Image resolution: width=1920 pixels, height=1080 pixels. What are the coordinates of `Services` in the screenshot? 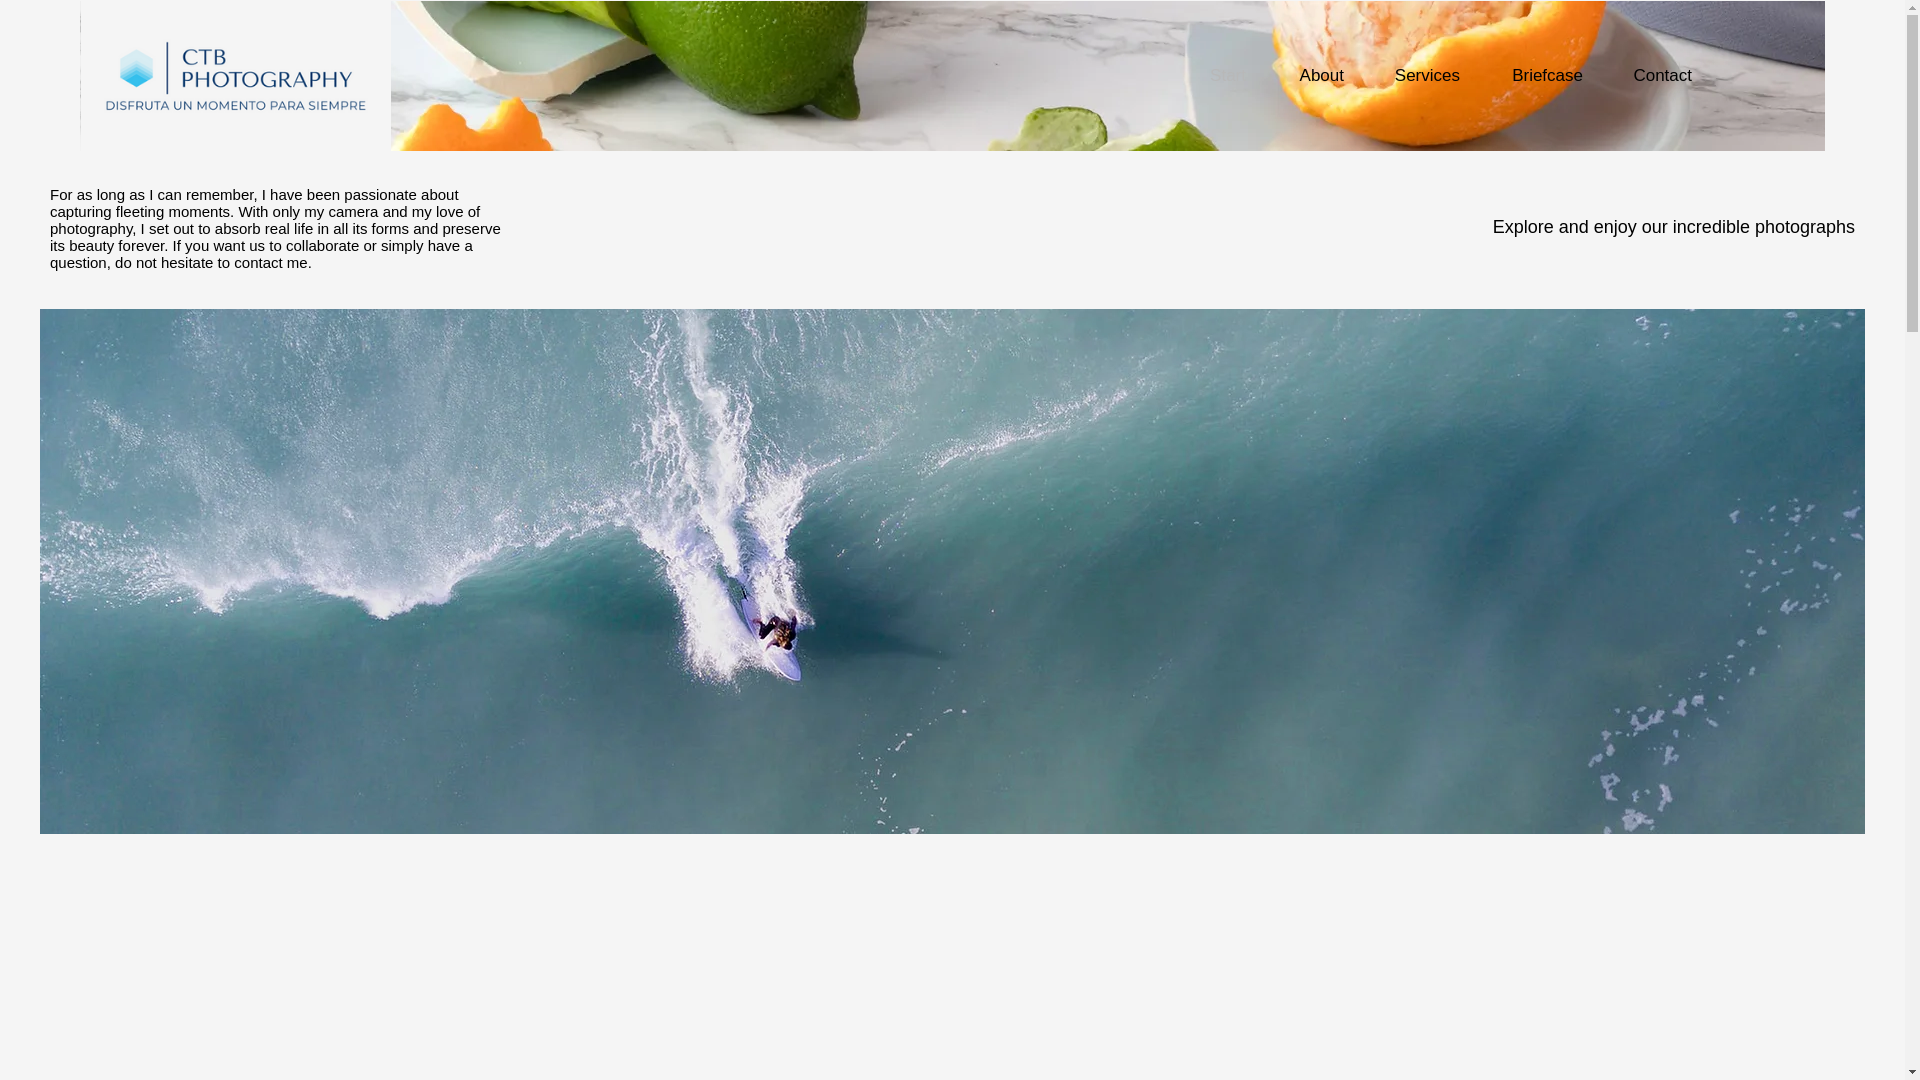 It's located at (1416, 76).